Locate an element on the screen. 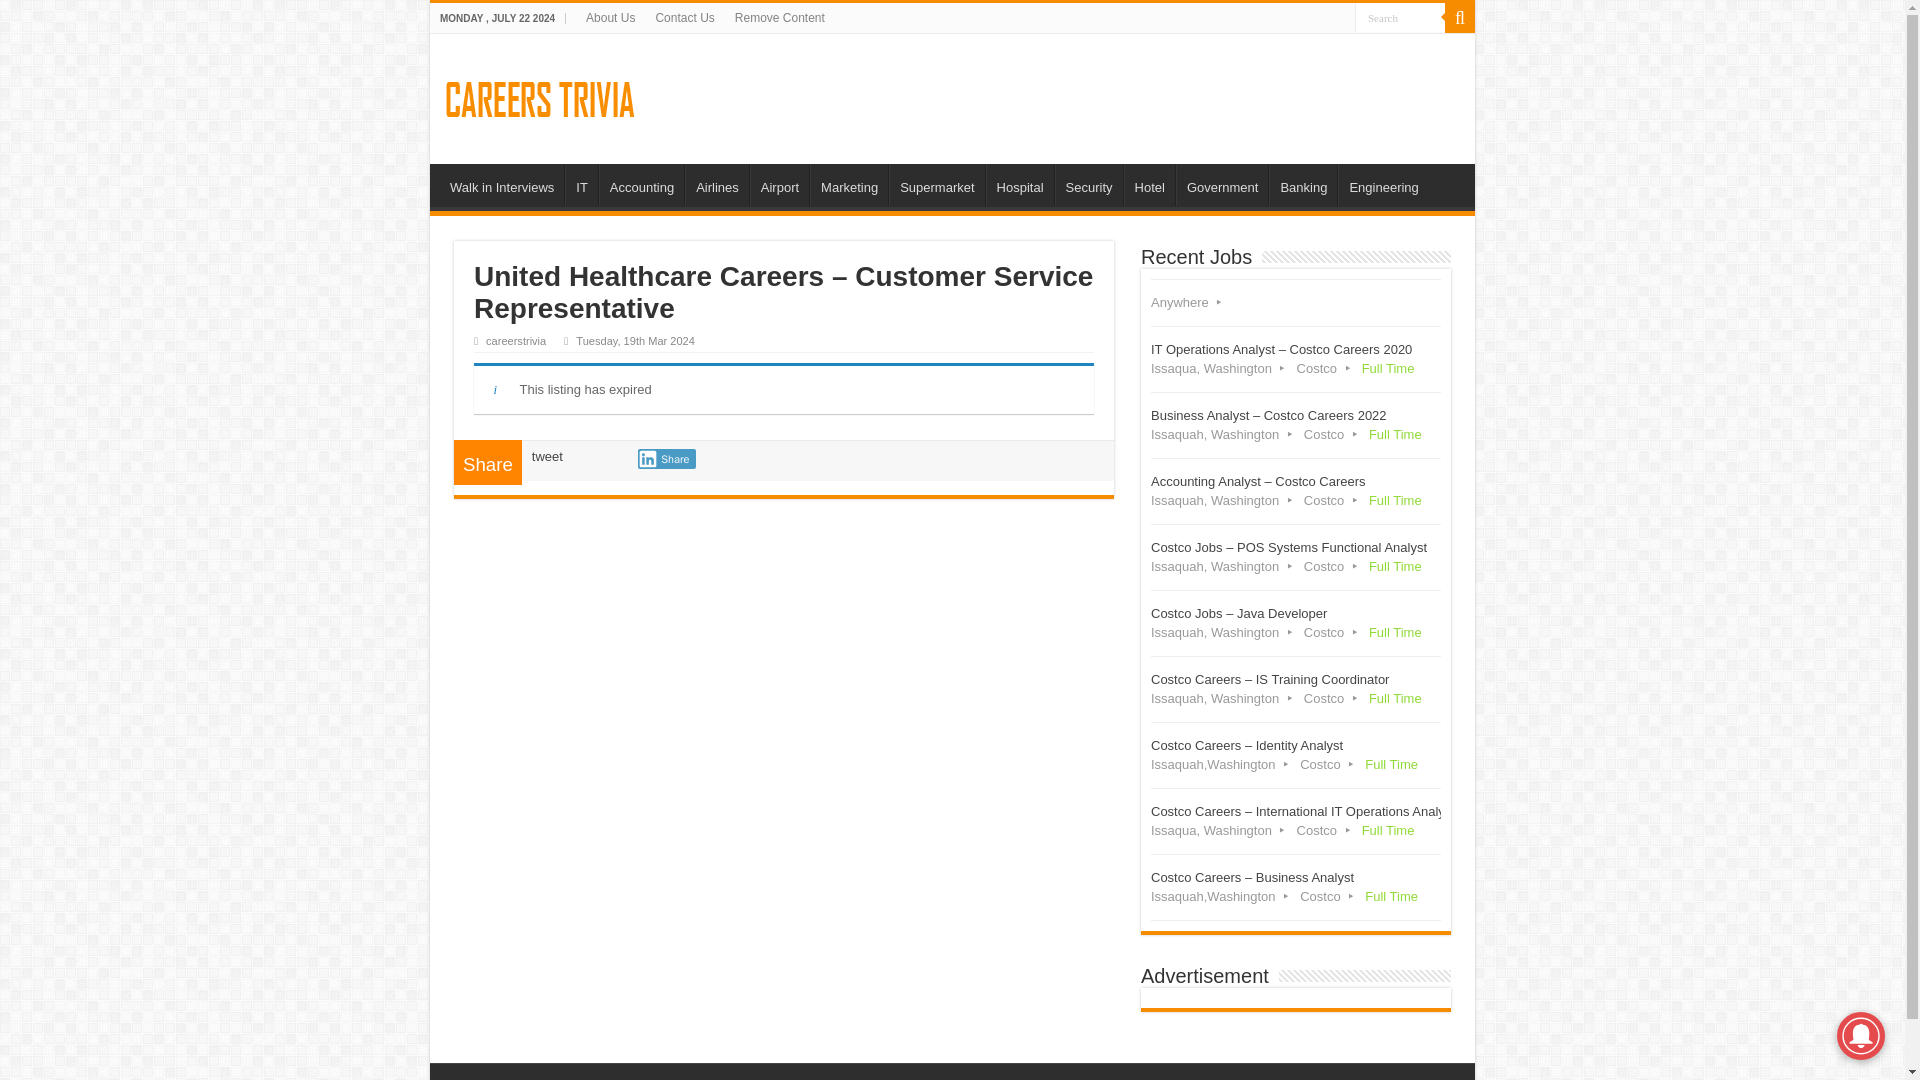  Government is located at coordinates (1222, 185).